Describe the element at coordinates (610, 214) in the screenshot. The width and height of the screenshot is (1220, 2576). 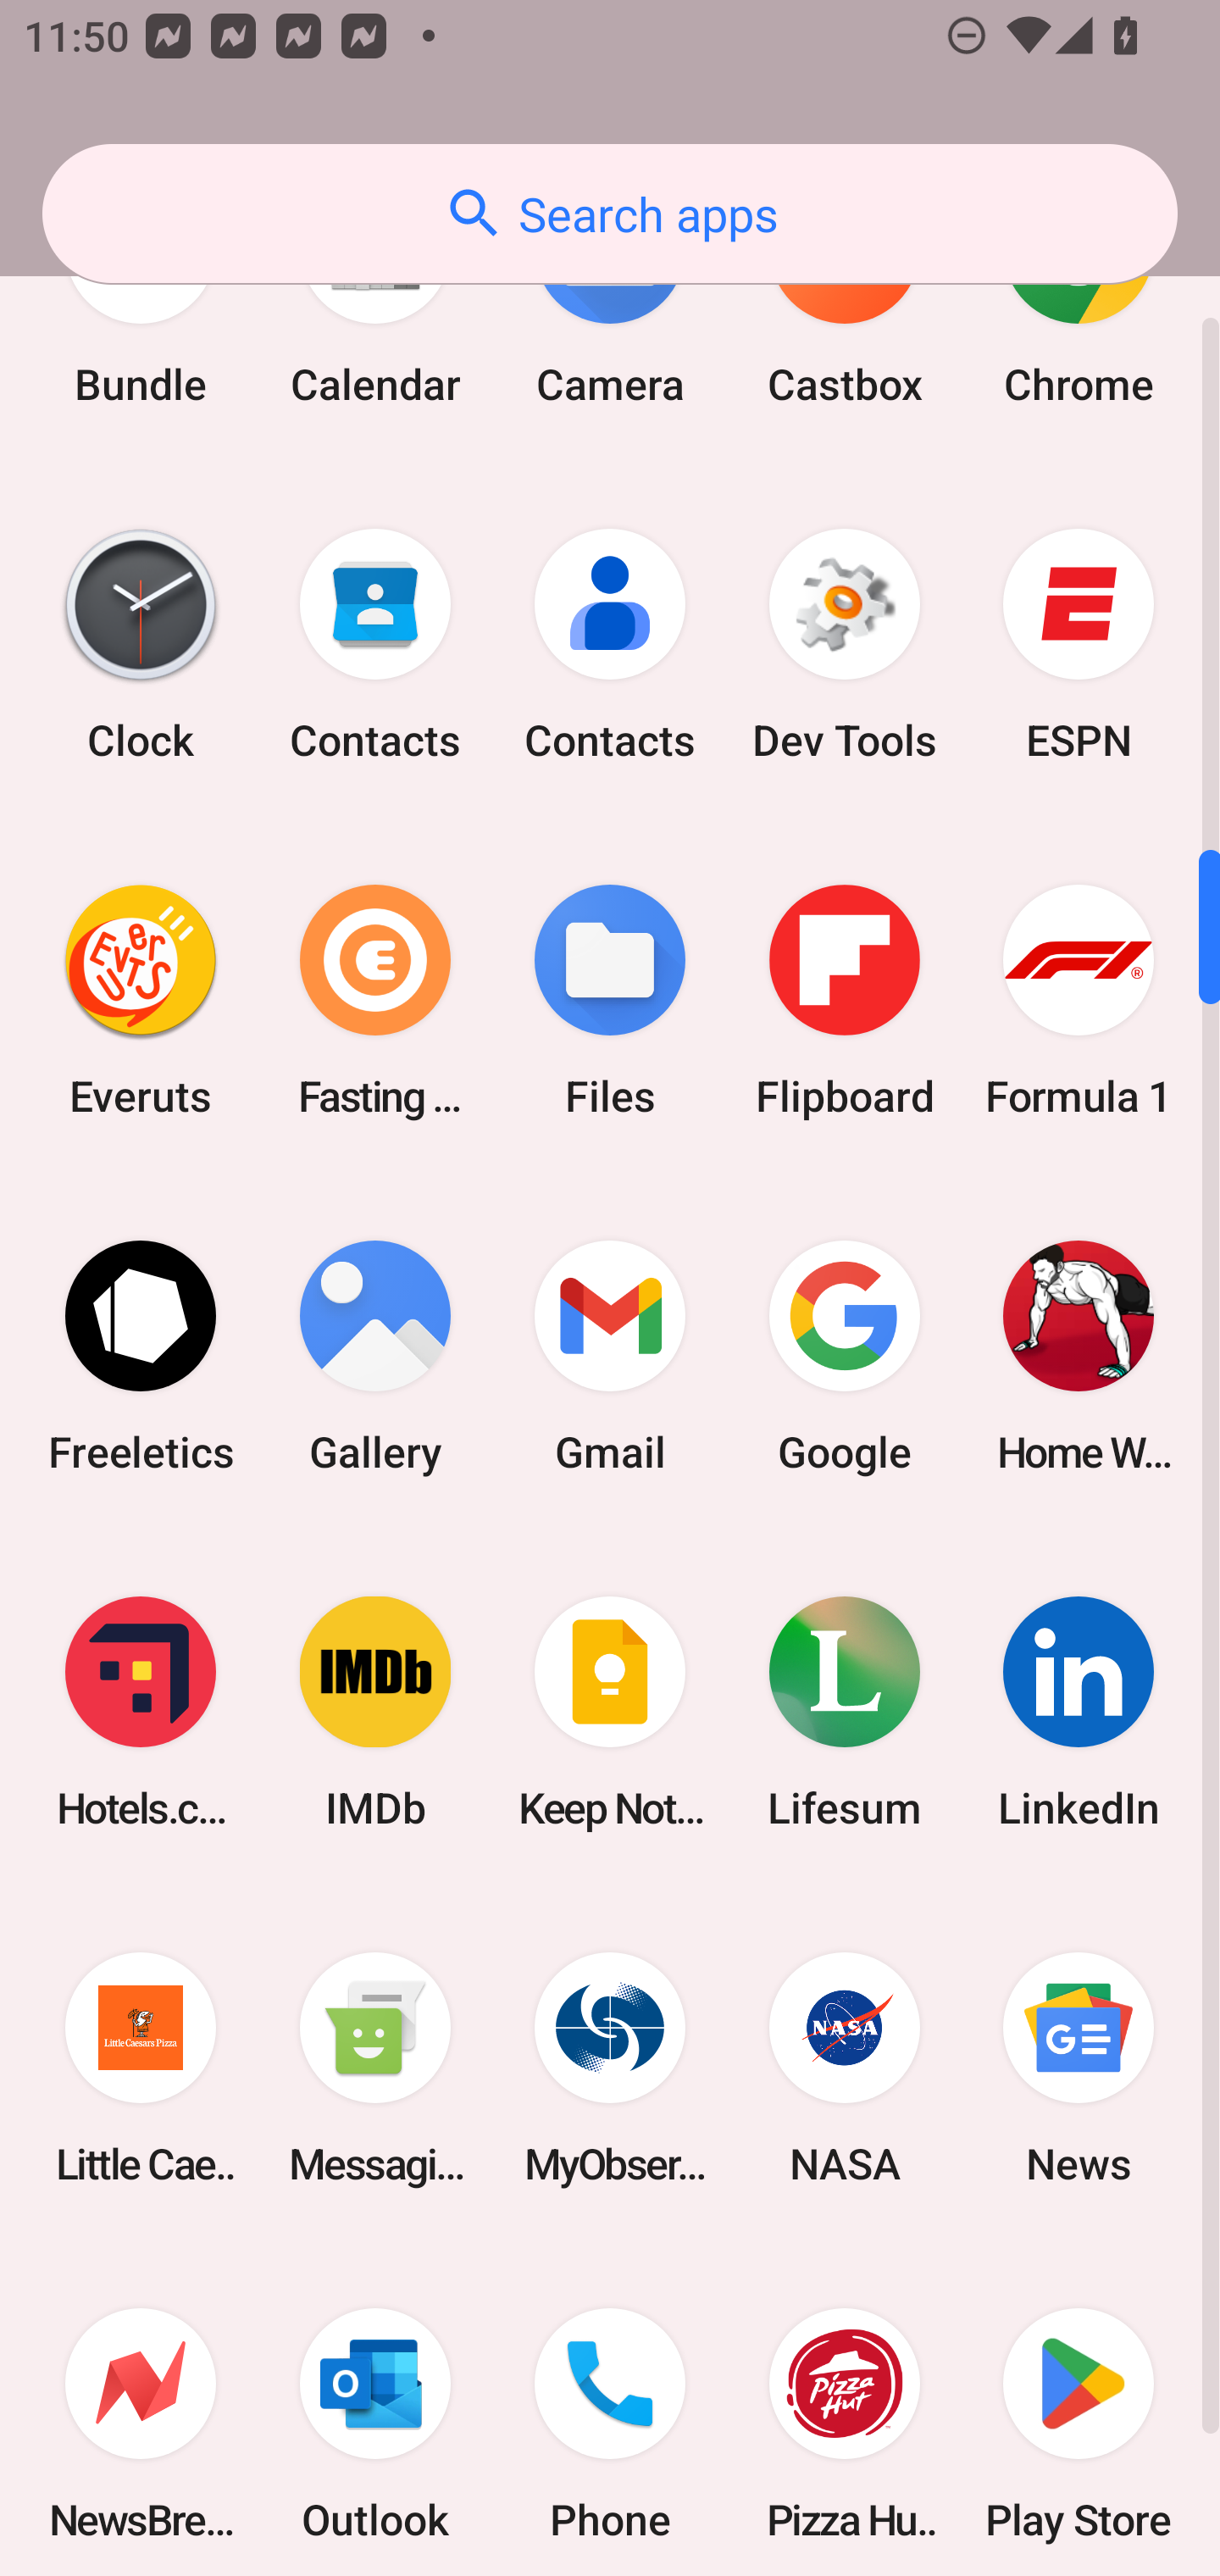
I see `  Search apps` at that location.